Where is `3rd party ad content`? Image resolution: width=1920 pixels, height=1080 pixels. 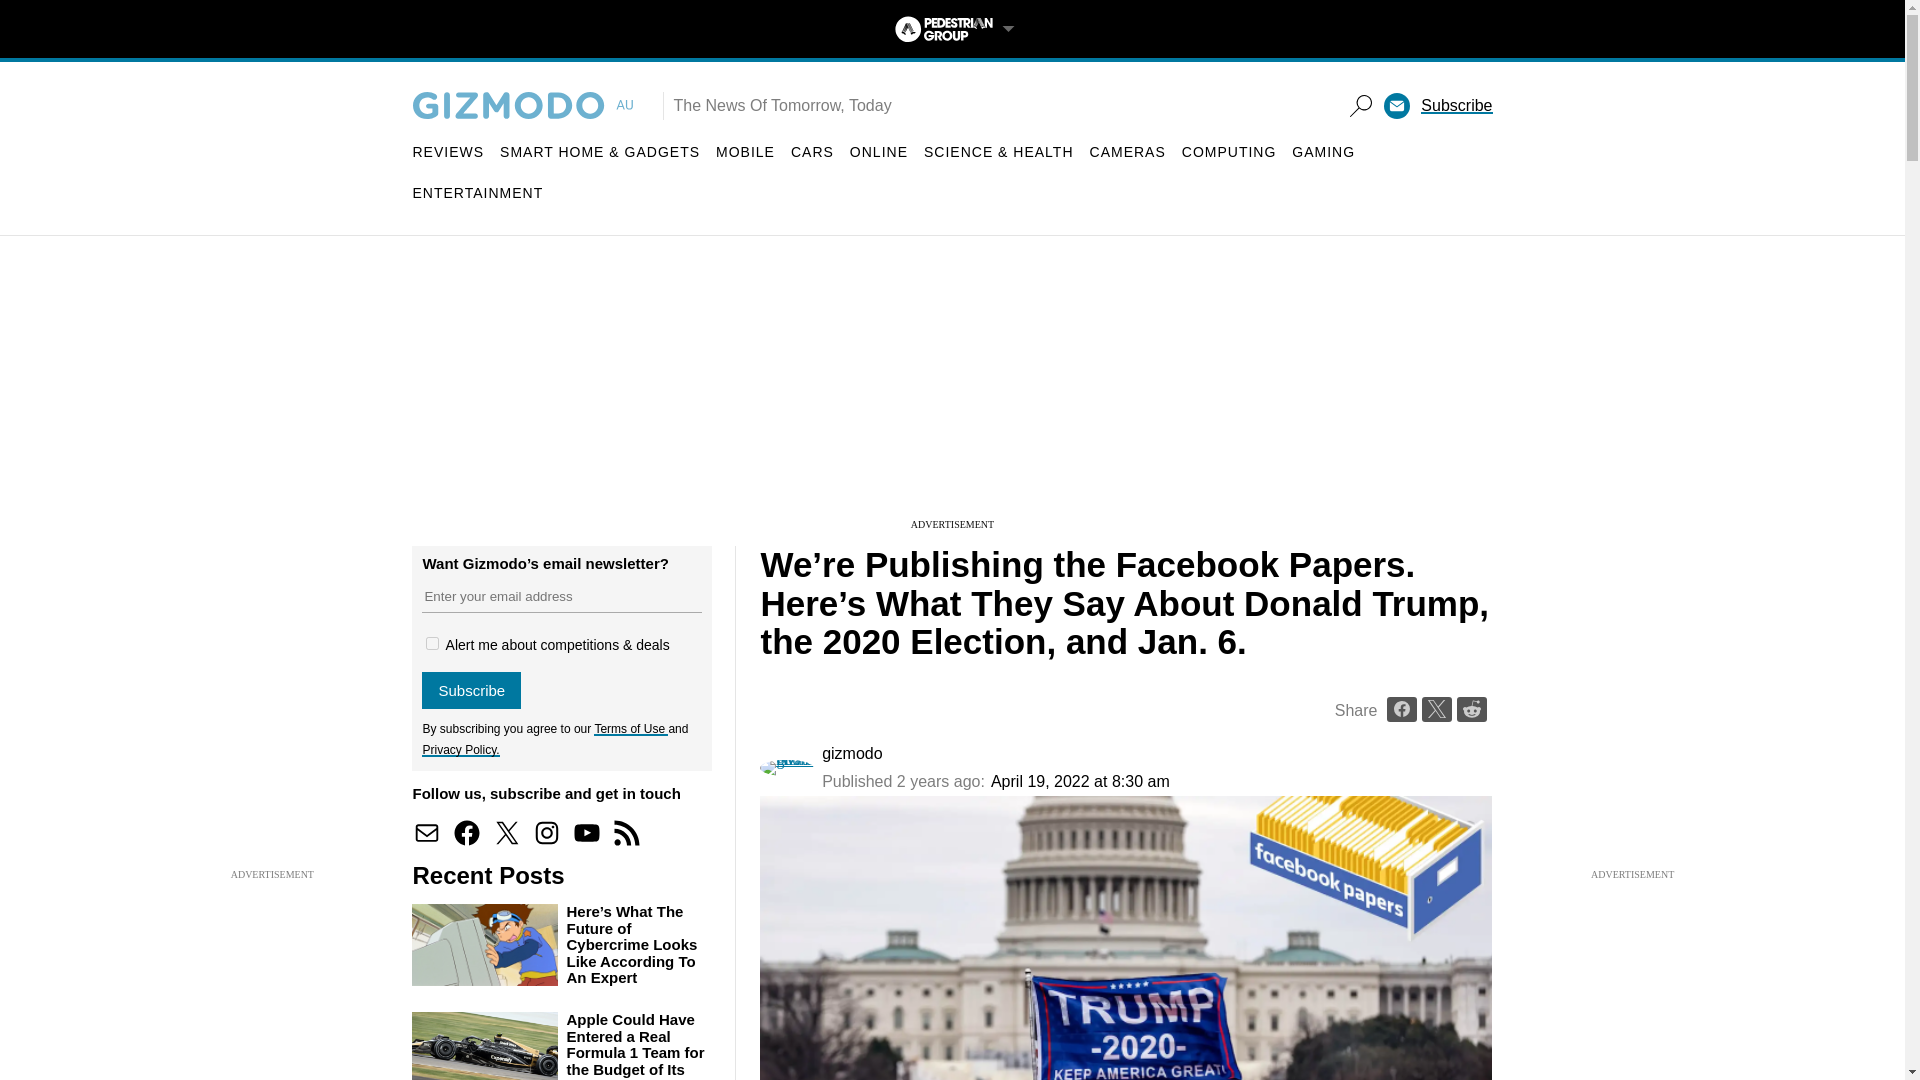 3rd party ad content is located at coordinates (951, 390).